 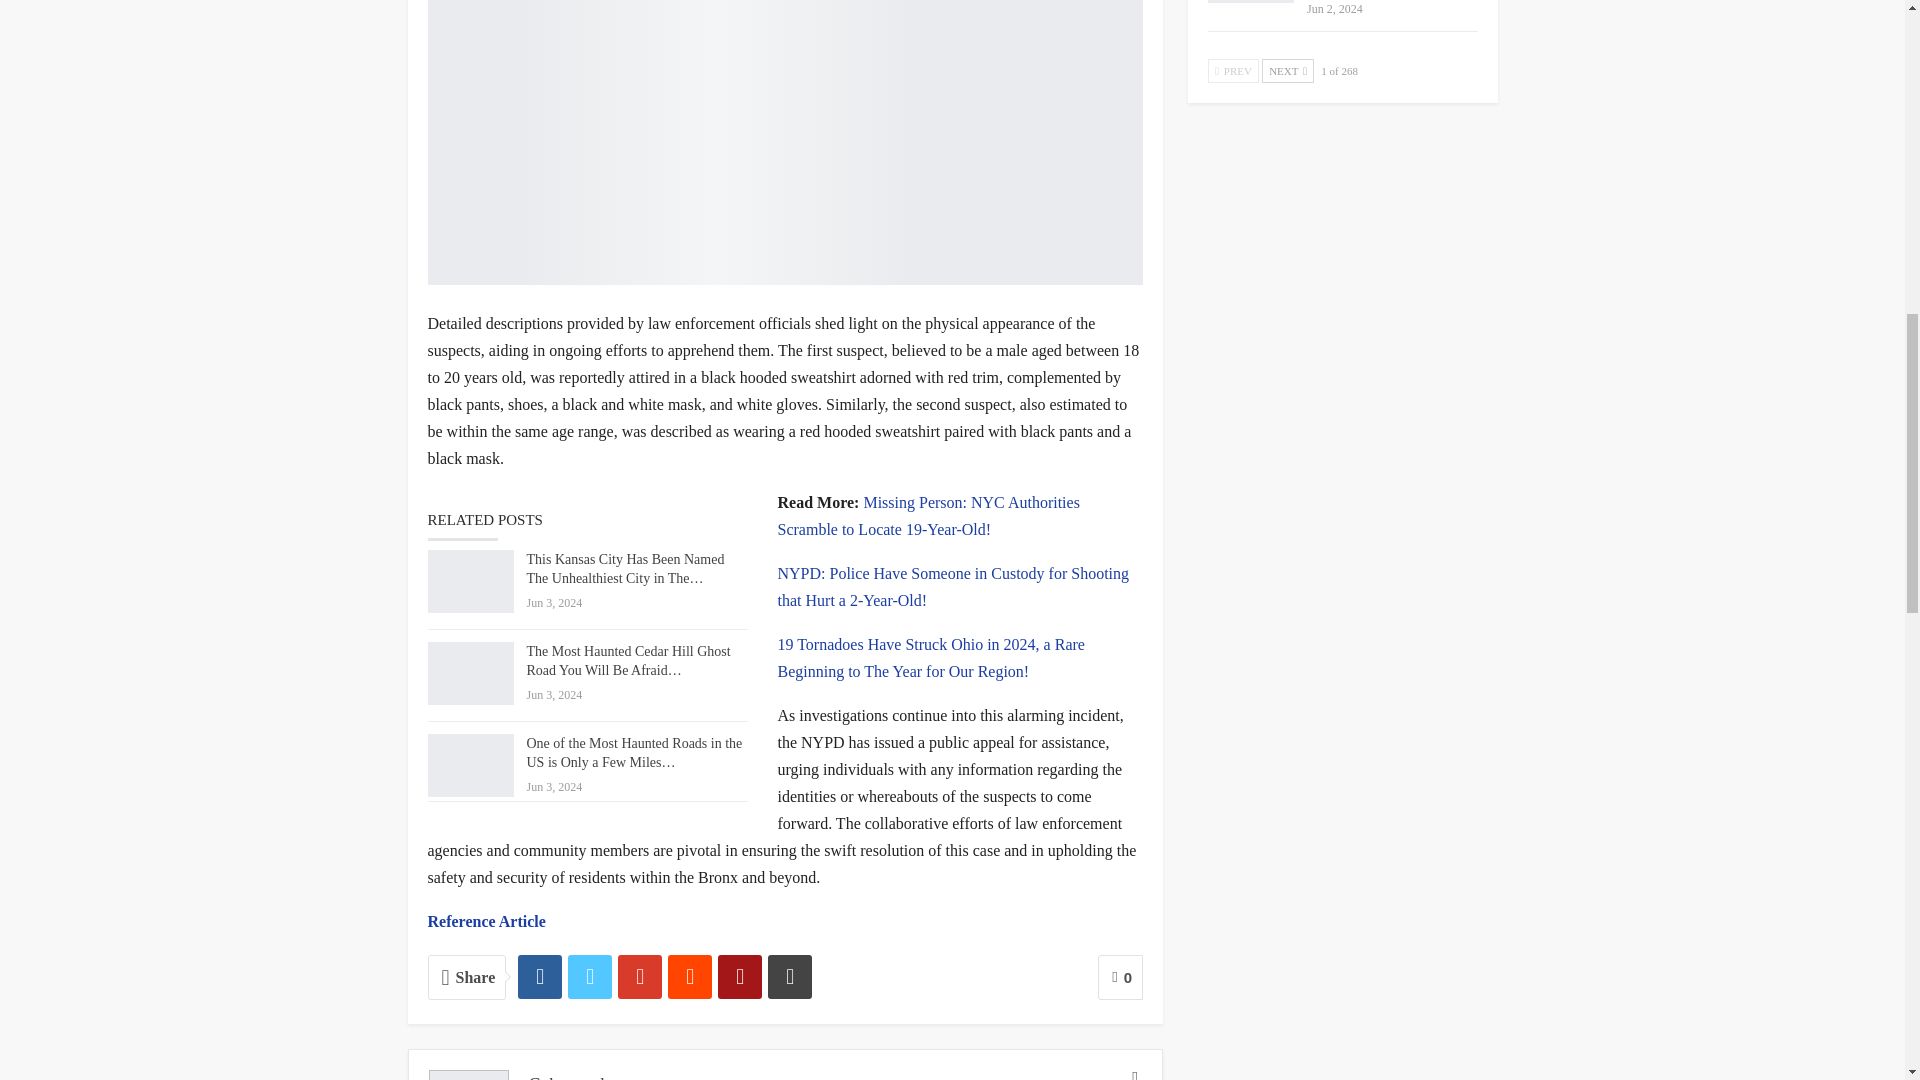 I want to click on 0, so click(x=1120, y=977).